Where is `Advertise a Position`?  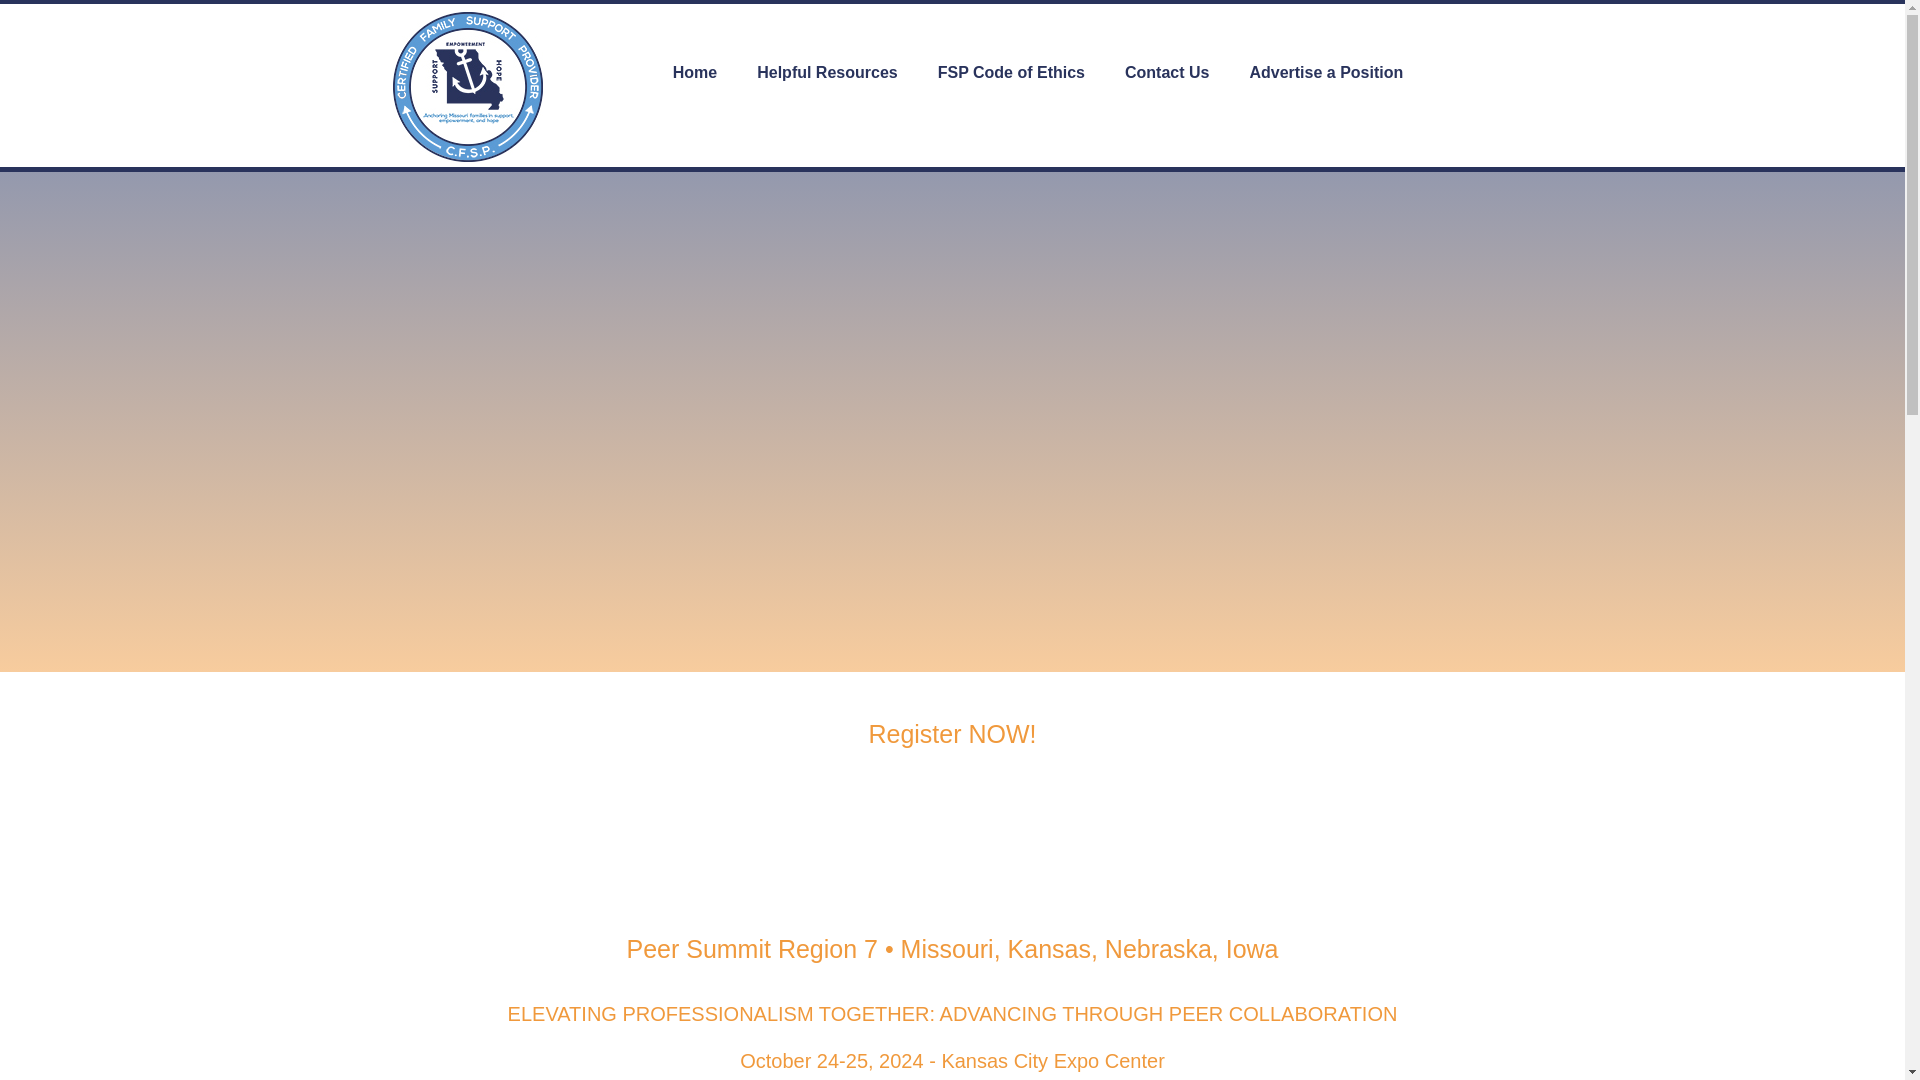
Advertise a Position is located at coordinates (1325, 72).